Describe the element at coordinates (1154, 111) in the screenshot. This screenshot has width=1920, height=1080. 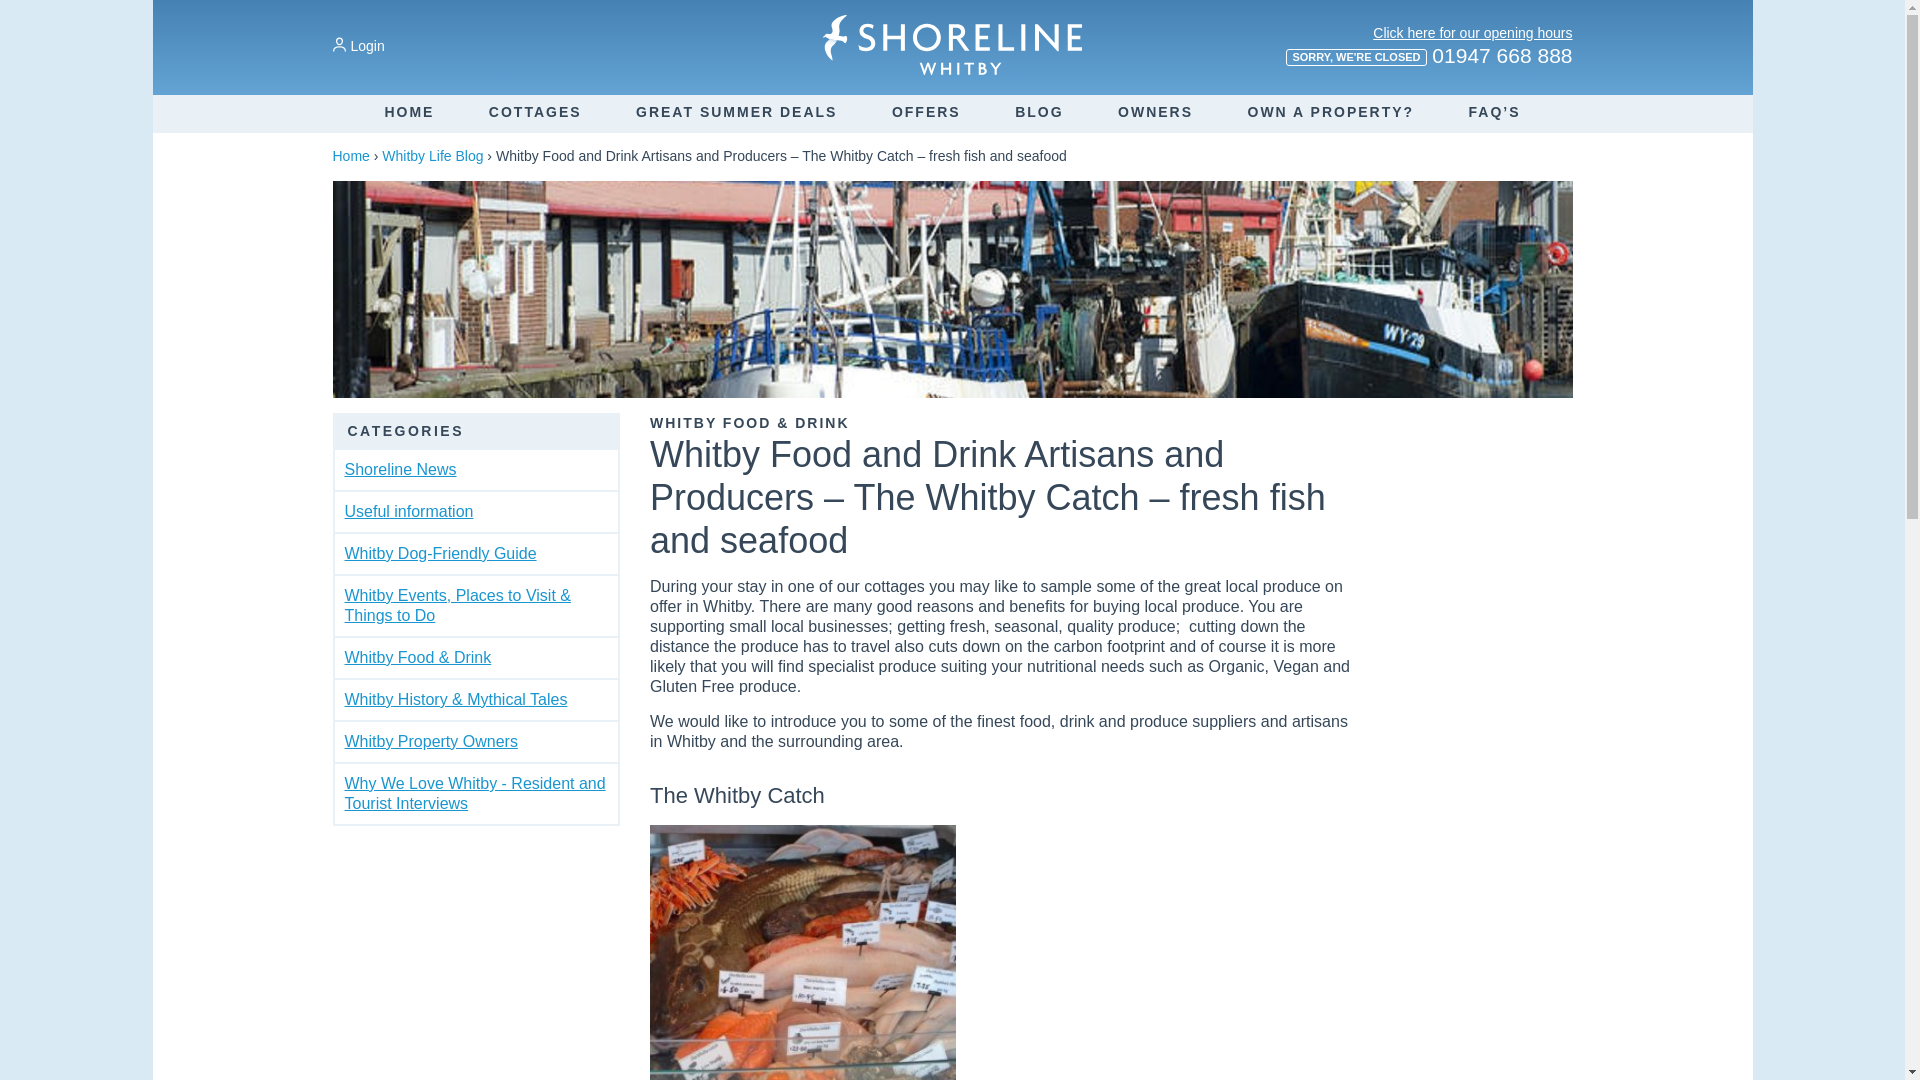
I see `OWNERS` at that location.